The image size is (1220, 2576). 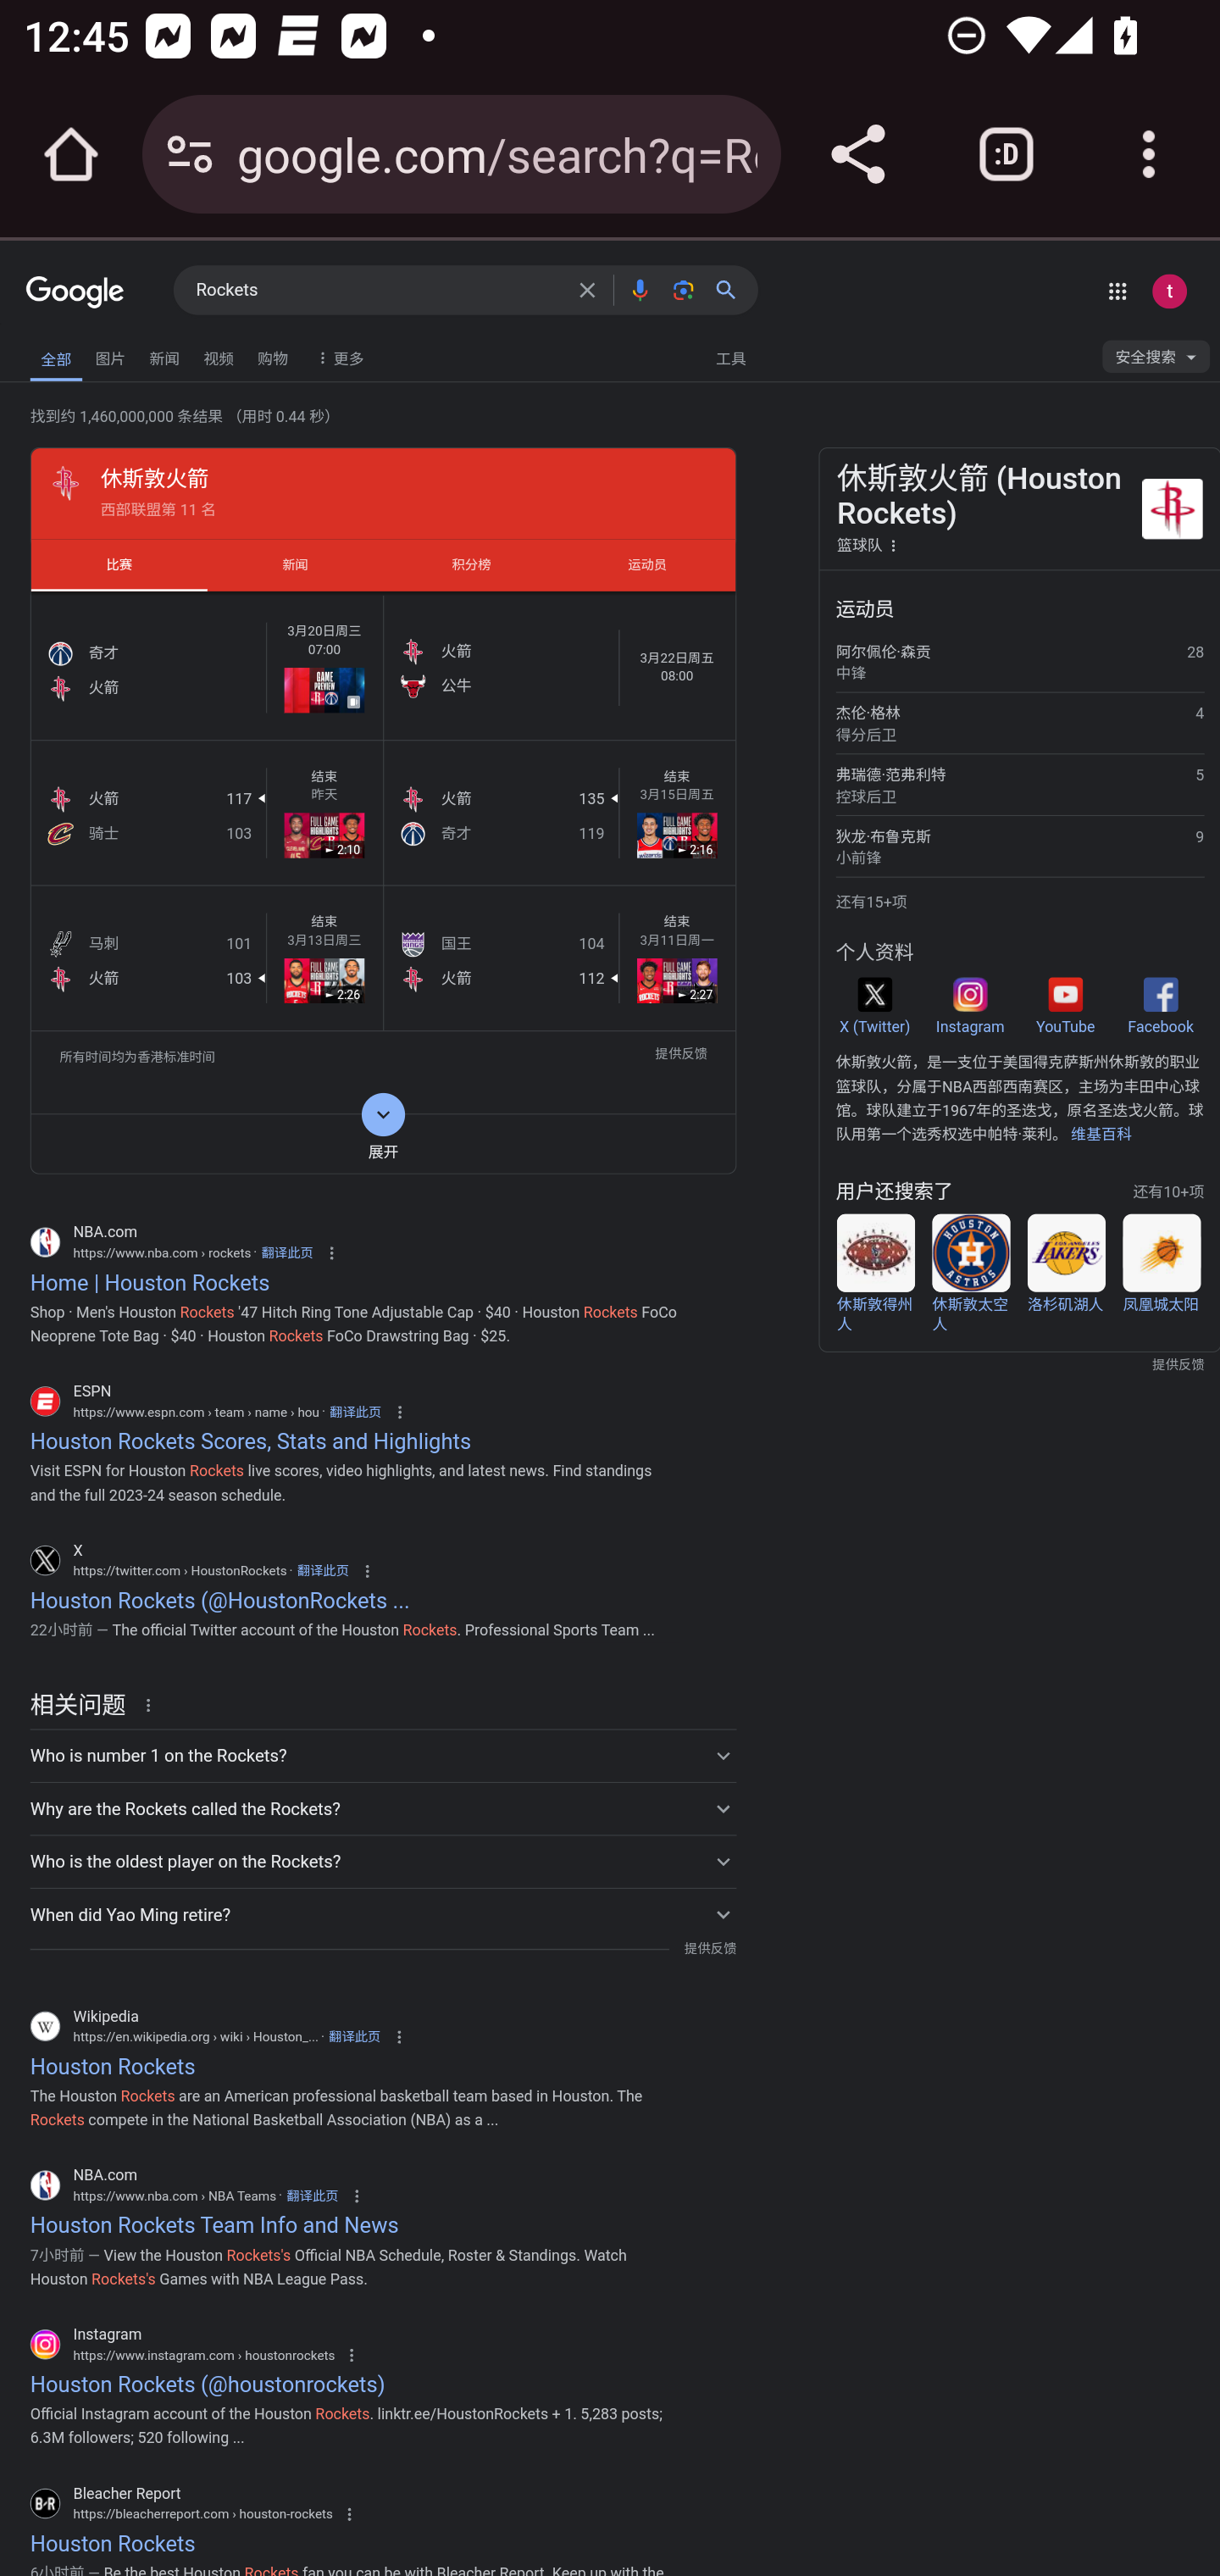 I want to click on Who is number 1 on the Rockets?, so click(x=382, y=1755).